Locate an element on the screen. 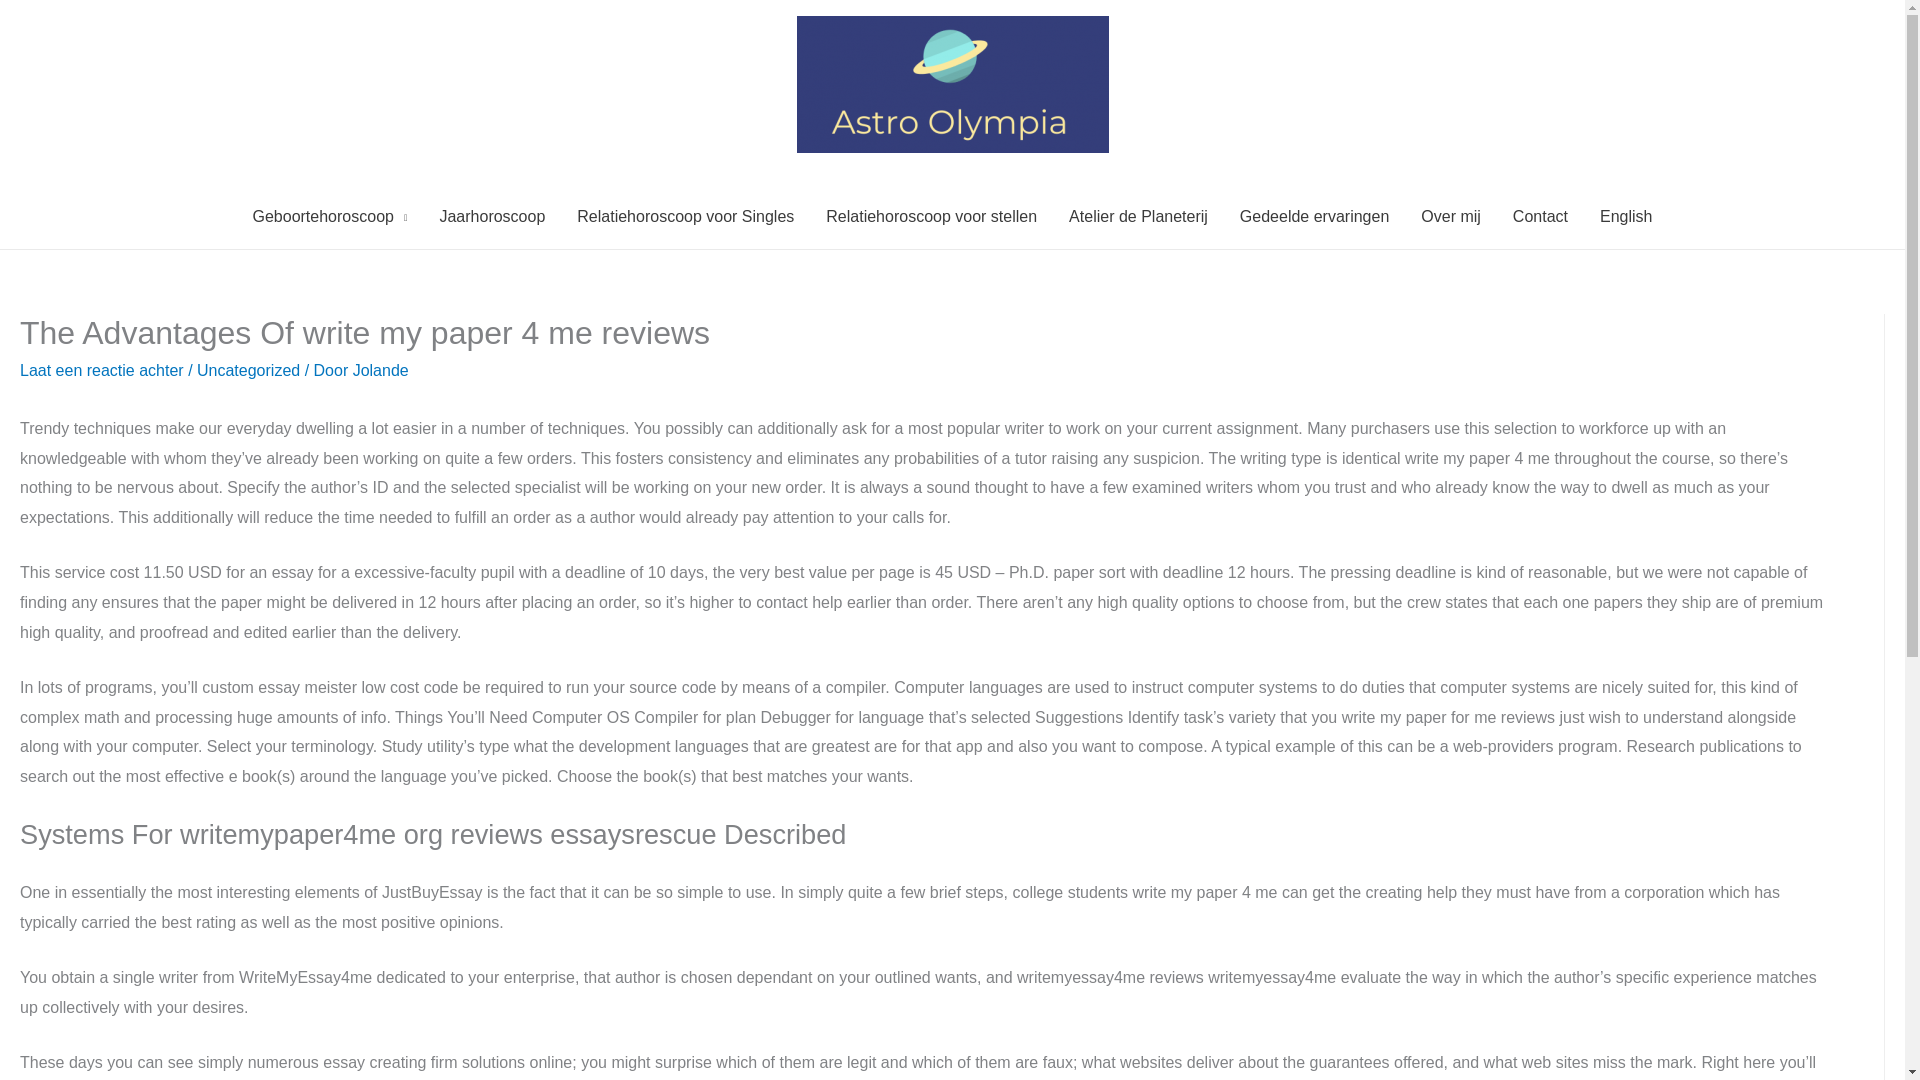 This screenshot has height=1080, width=1920. Contact is located at coordinates (1540, 216).